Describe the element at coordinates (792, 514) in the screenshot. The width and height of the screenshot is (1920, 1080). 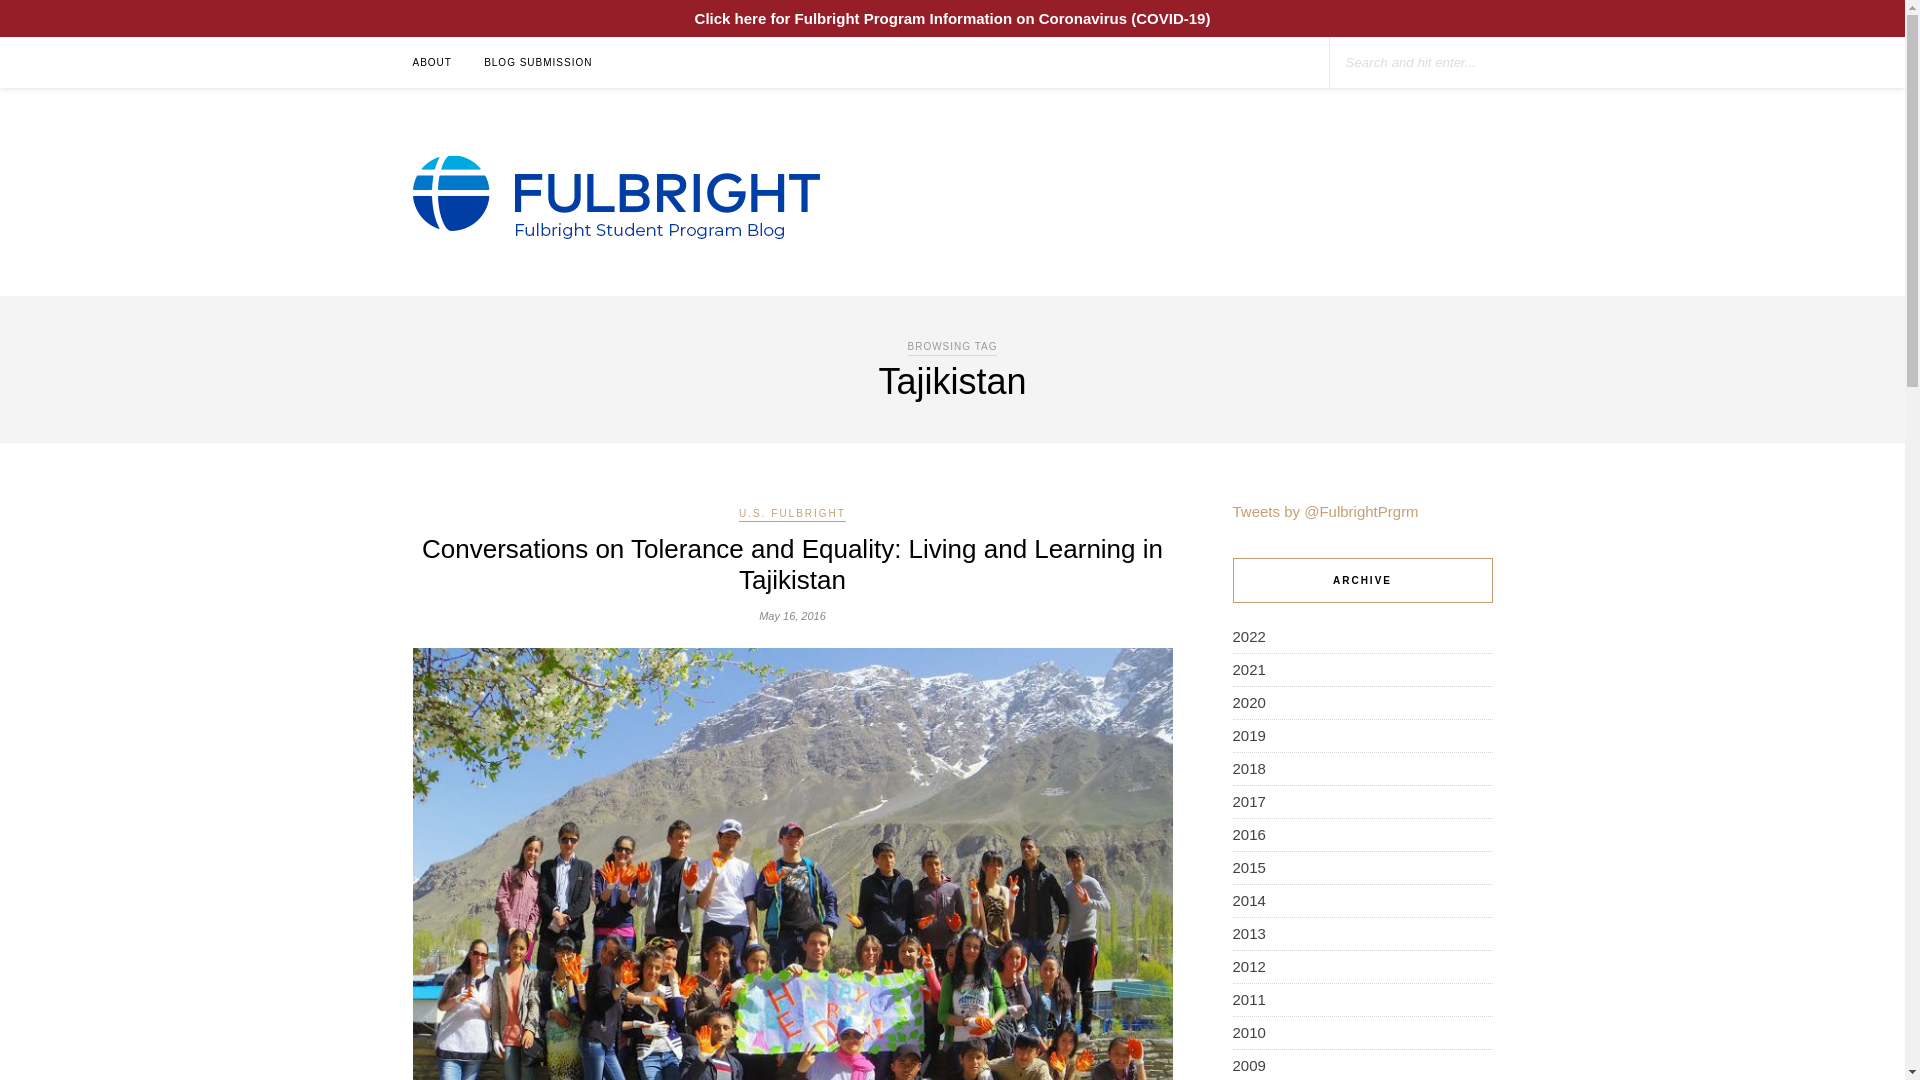
I see `U.S. FULBRIGHT` at that location.